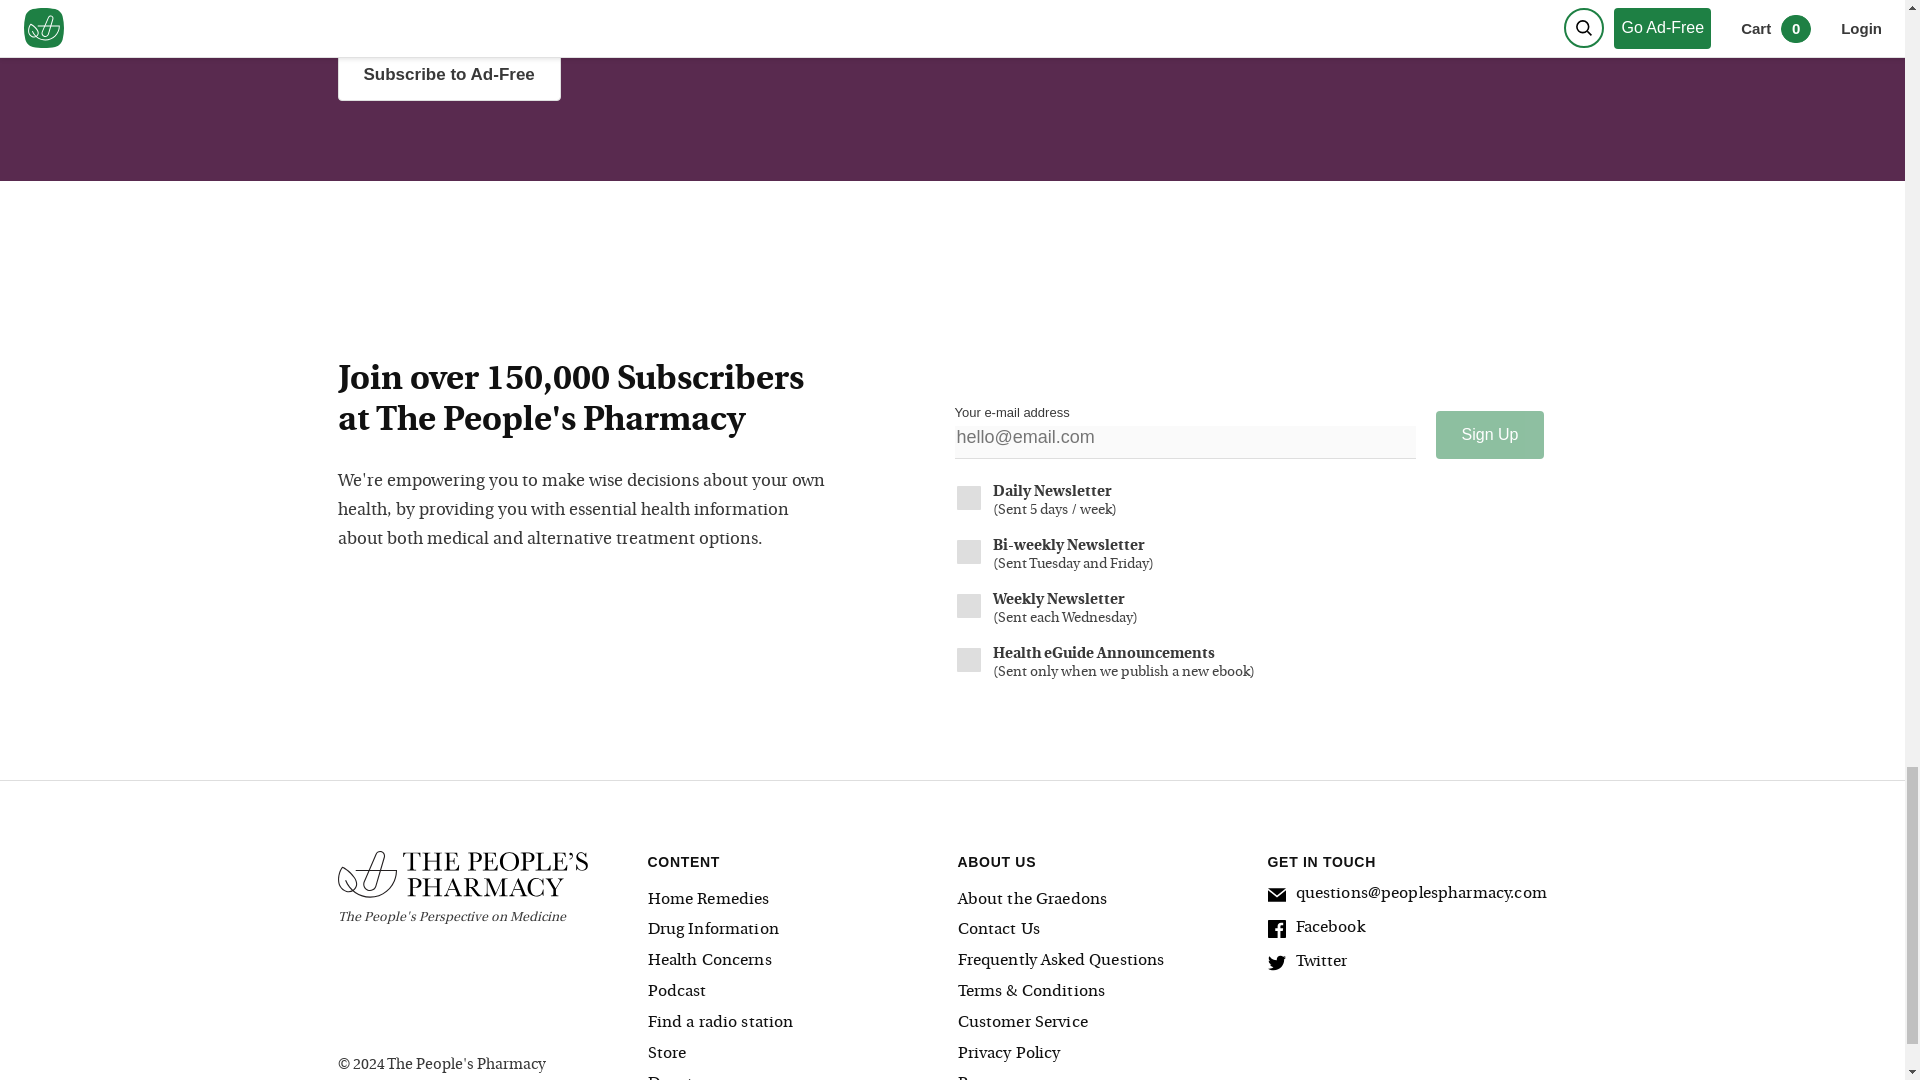 The width and height of the screenshot is (1920, 1080). Describe the element at coordinates (1490, 435) in the screenshot. I see `Sign Up` at that location.